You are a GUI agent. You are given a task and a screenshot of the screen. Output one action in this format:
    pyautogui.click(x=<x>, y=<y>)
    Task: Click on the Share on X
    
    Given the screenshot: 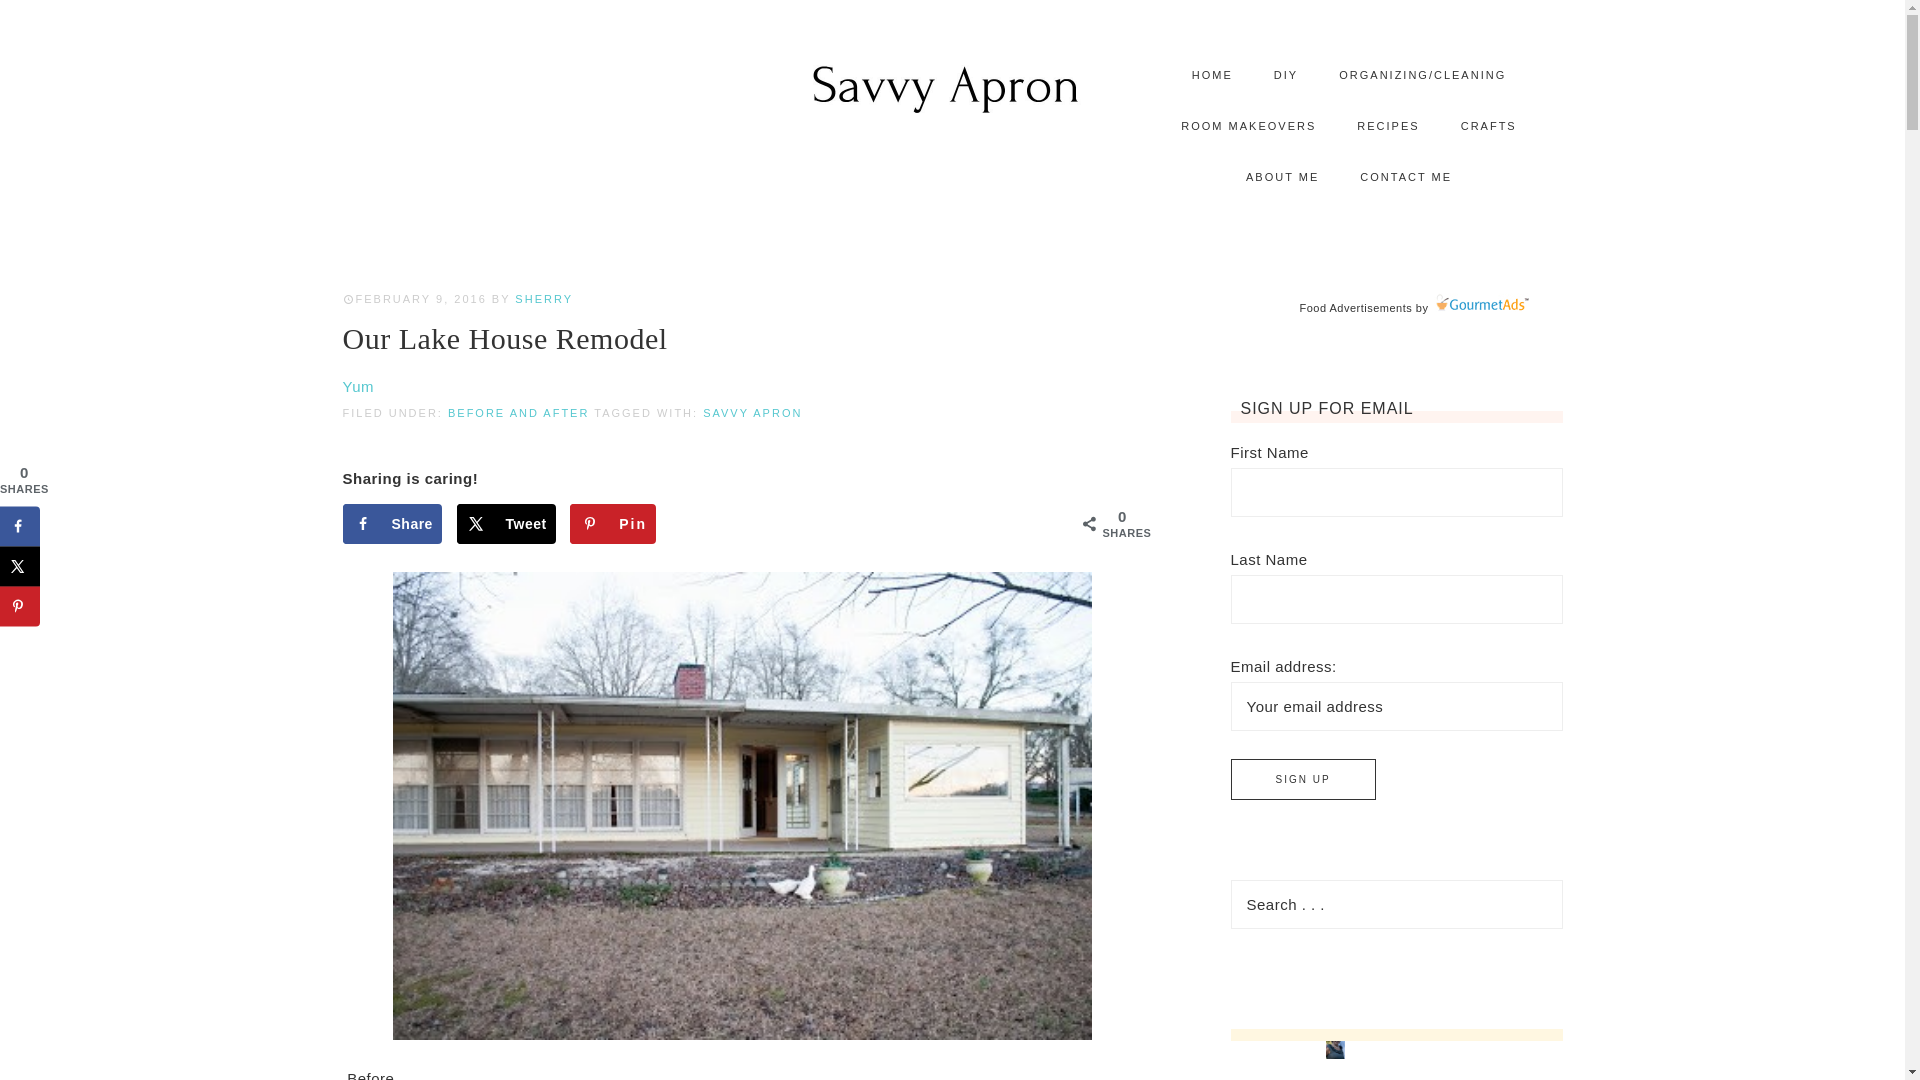 What is the action you would take?
    pyautogui.click(x=20, y=566)
    